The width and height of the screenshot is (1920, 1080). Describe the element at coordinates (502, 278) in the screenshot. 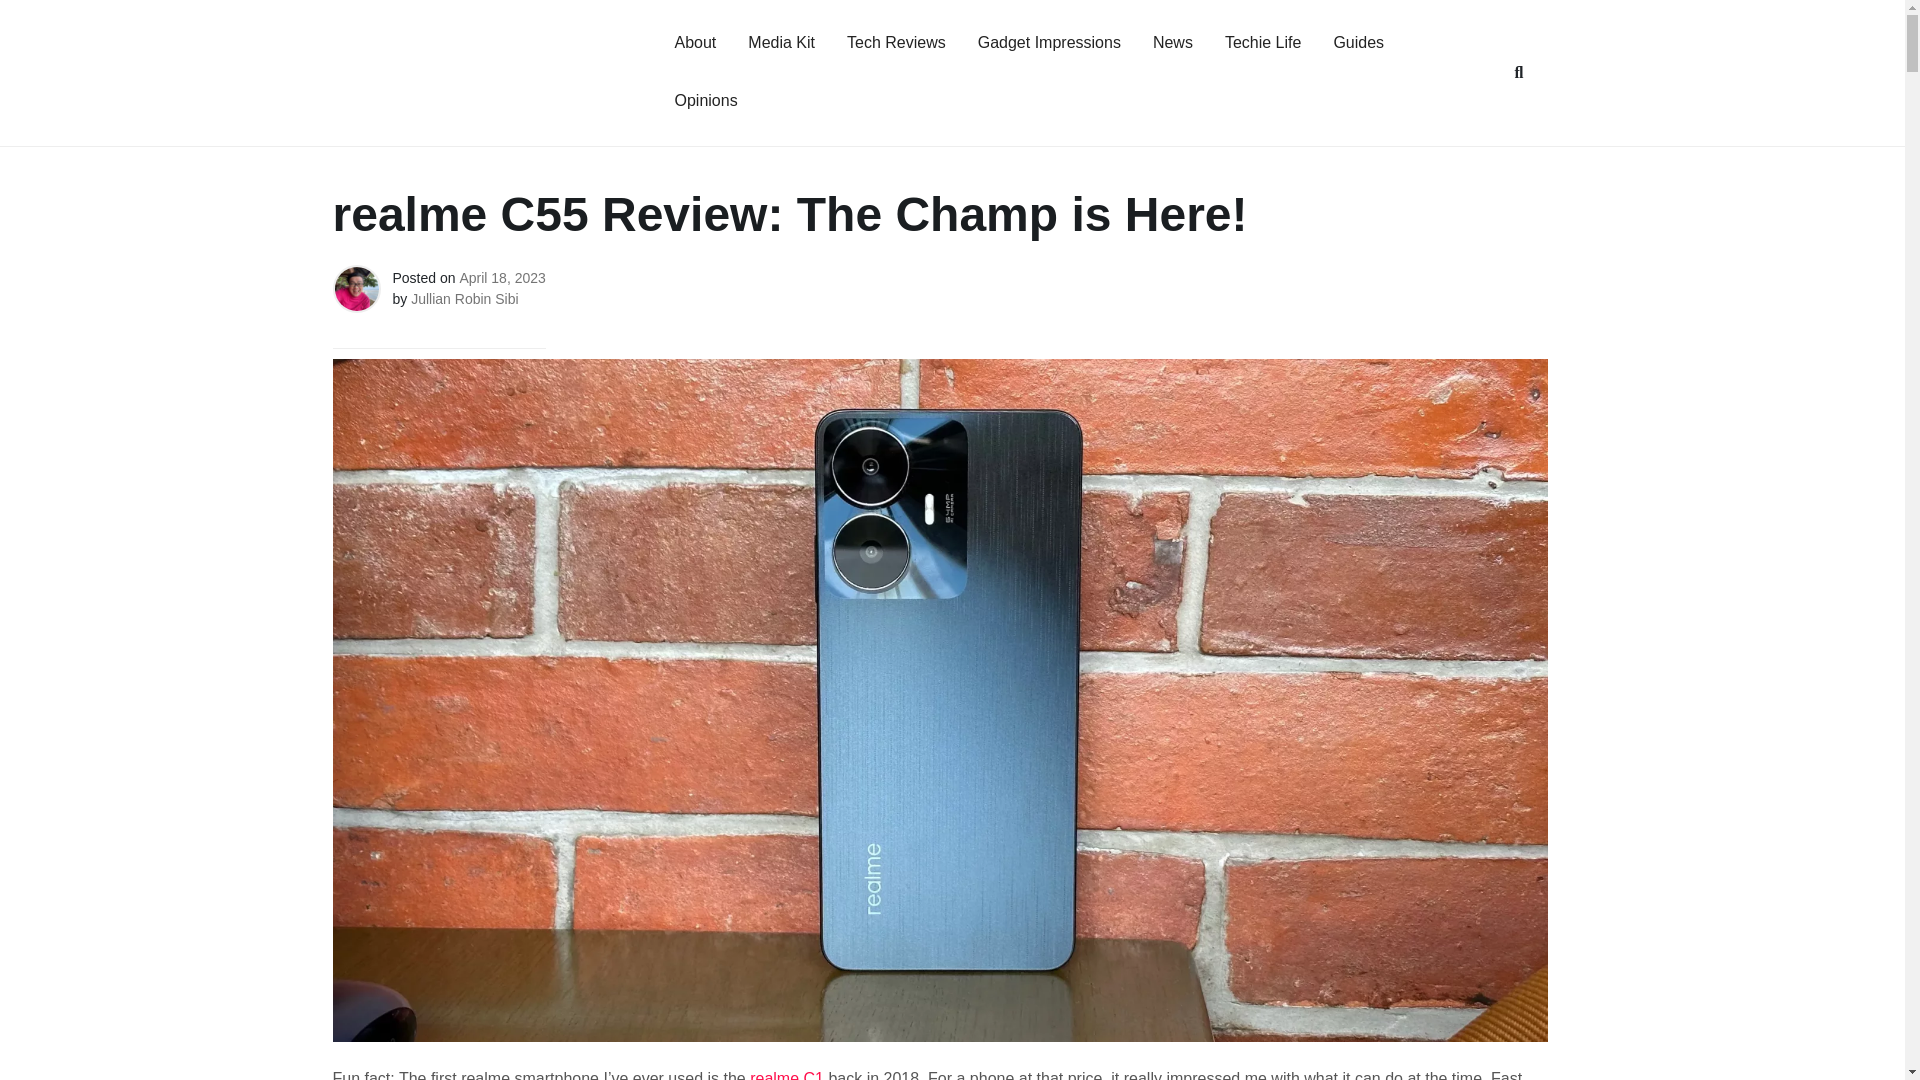

I see `April 18, 2023` at that location.